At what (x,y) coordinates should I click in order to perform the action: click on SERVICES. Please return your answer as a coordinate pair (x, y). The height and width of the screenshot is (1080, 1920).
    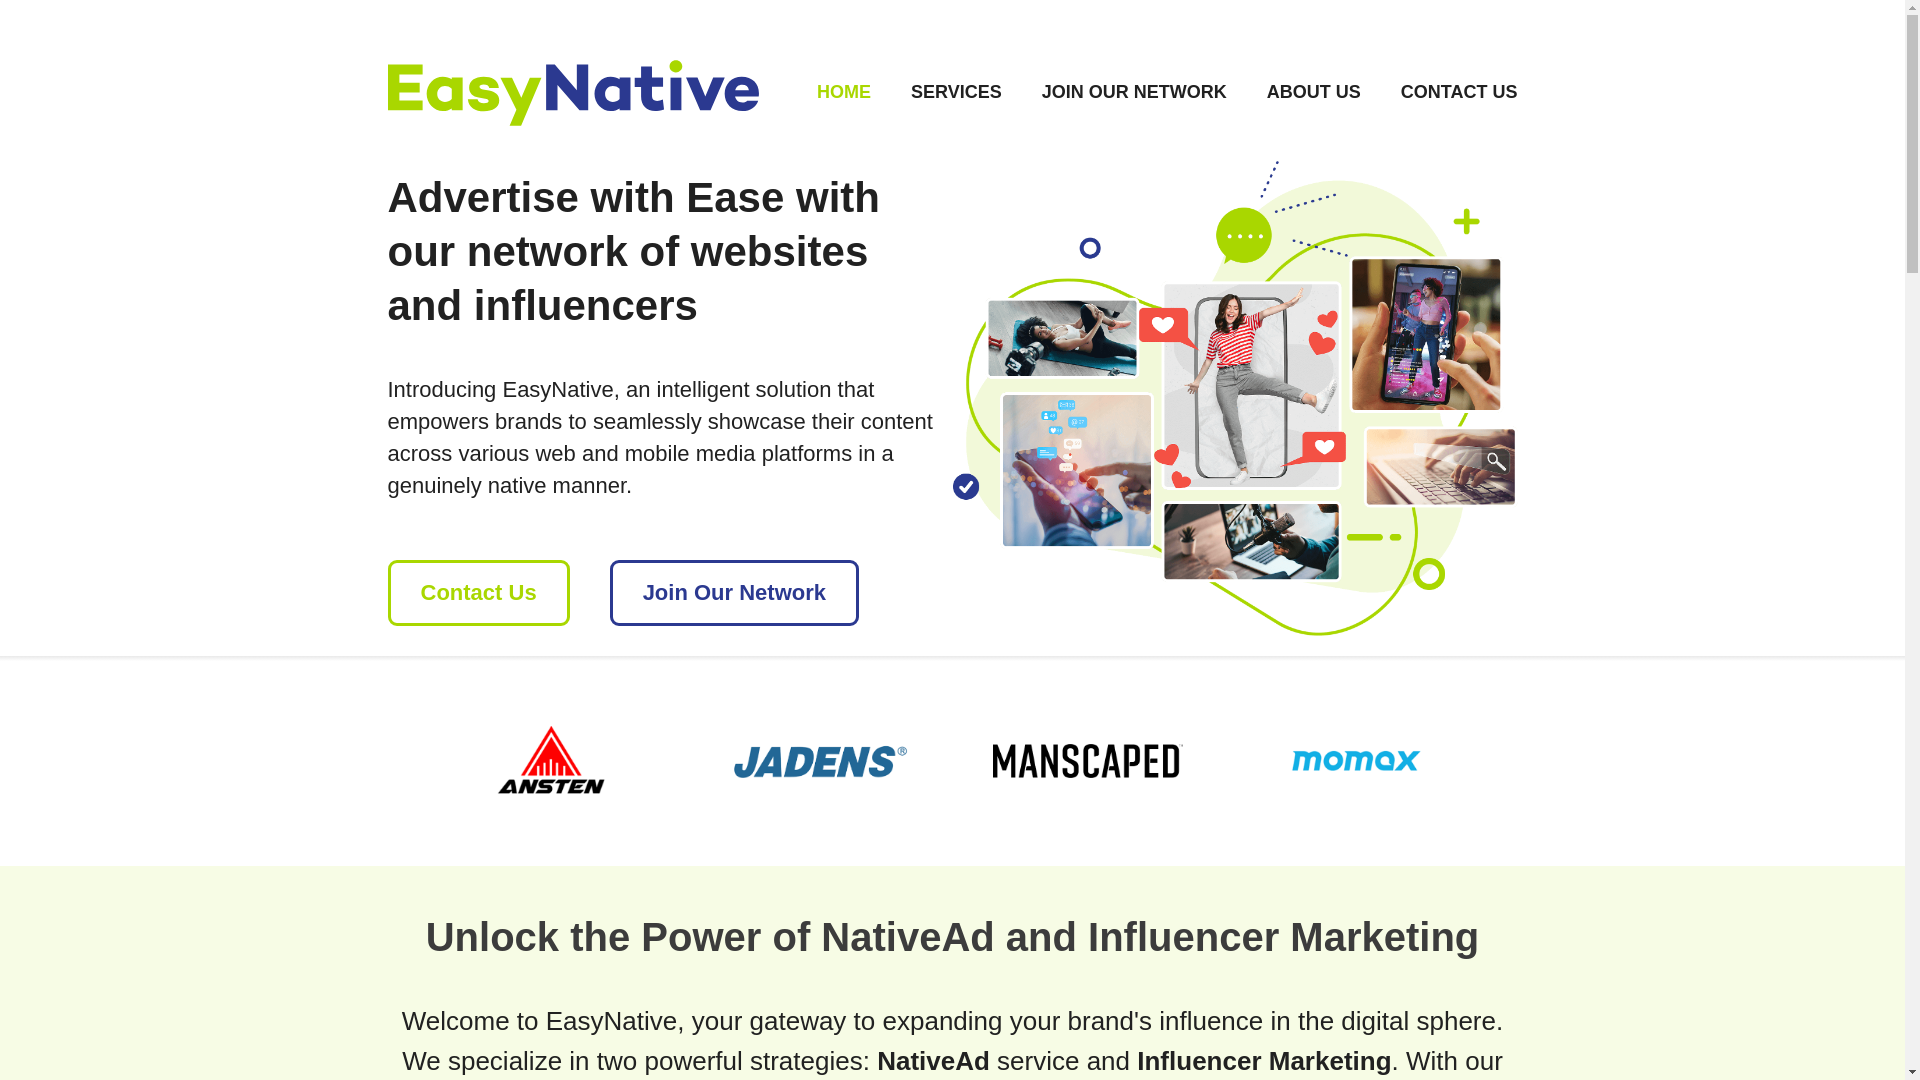
    Looking at the image, I should click on (956, 94).